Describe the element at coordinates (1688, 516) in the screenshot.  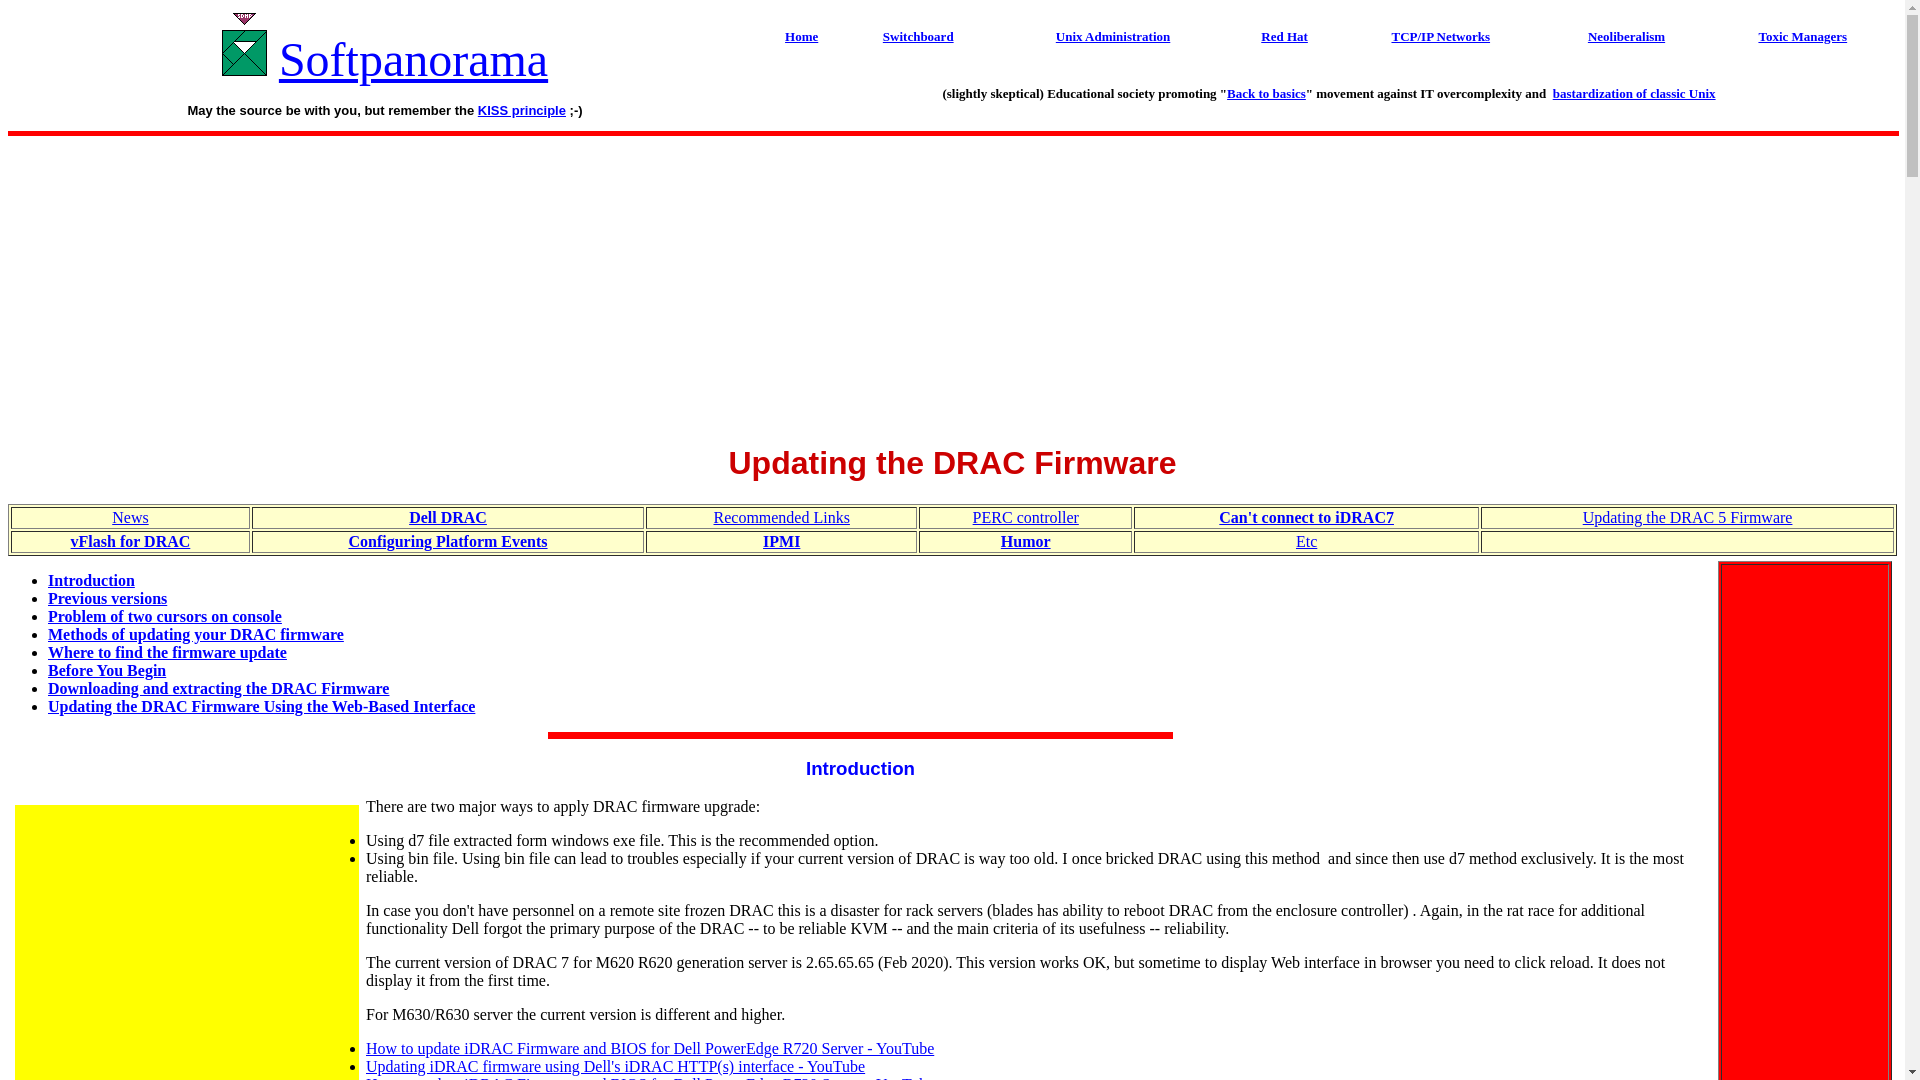
I see `Updating the DRAC 5 Firmware` at that location.